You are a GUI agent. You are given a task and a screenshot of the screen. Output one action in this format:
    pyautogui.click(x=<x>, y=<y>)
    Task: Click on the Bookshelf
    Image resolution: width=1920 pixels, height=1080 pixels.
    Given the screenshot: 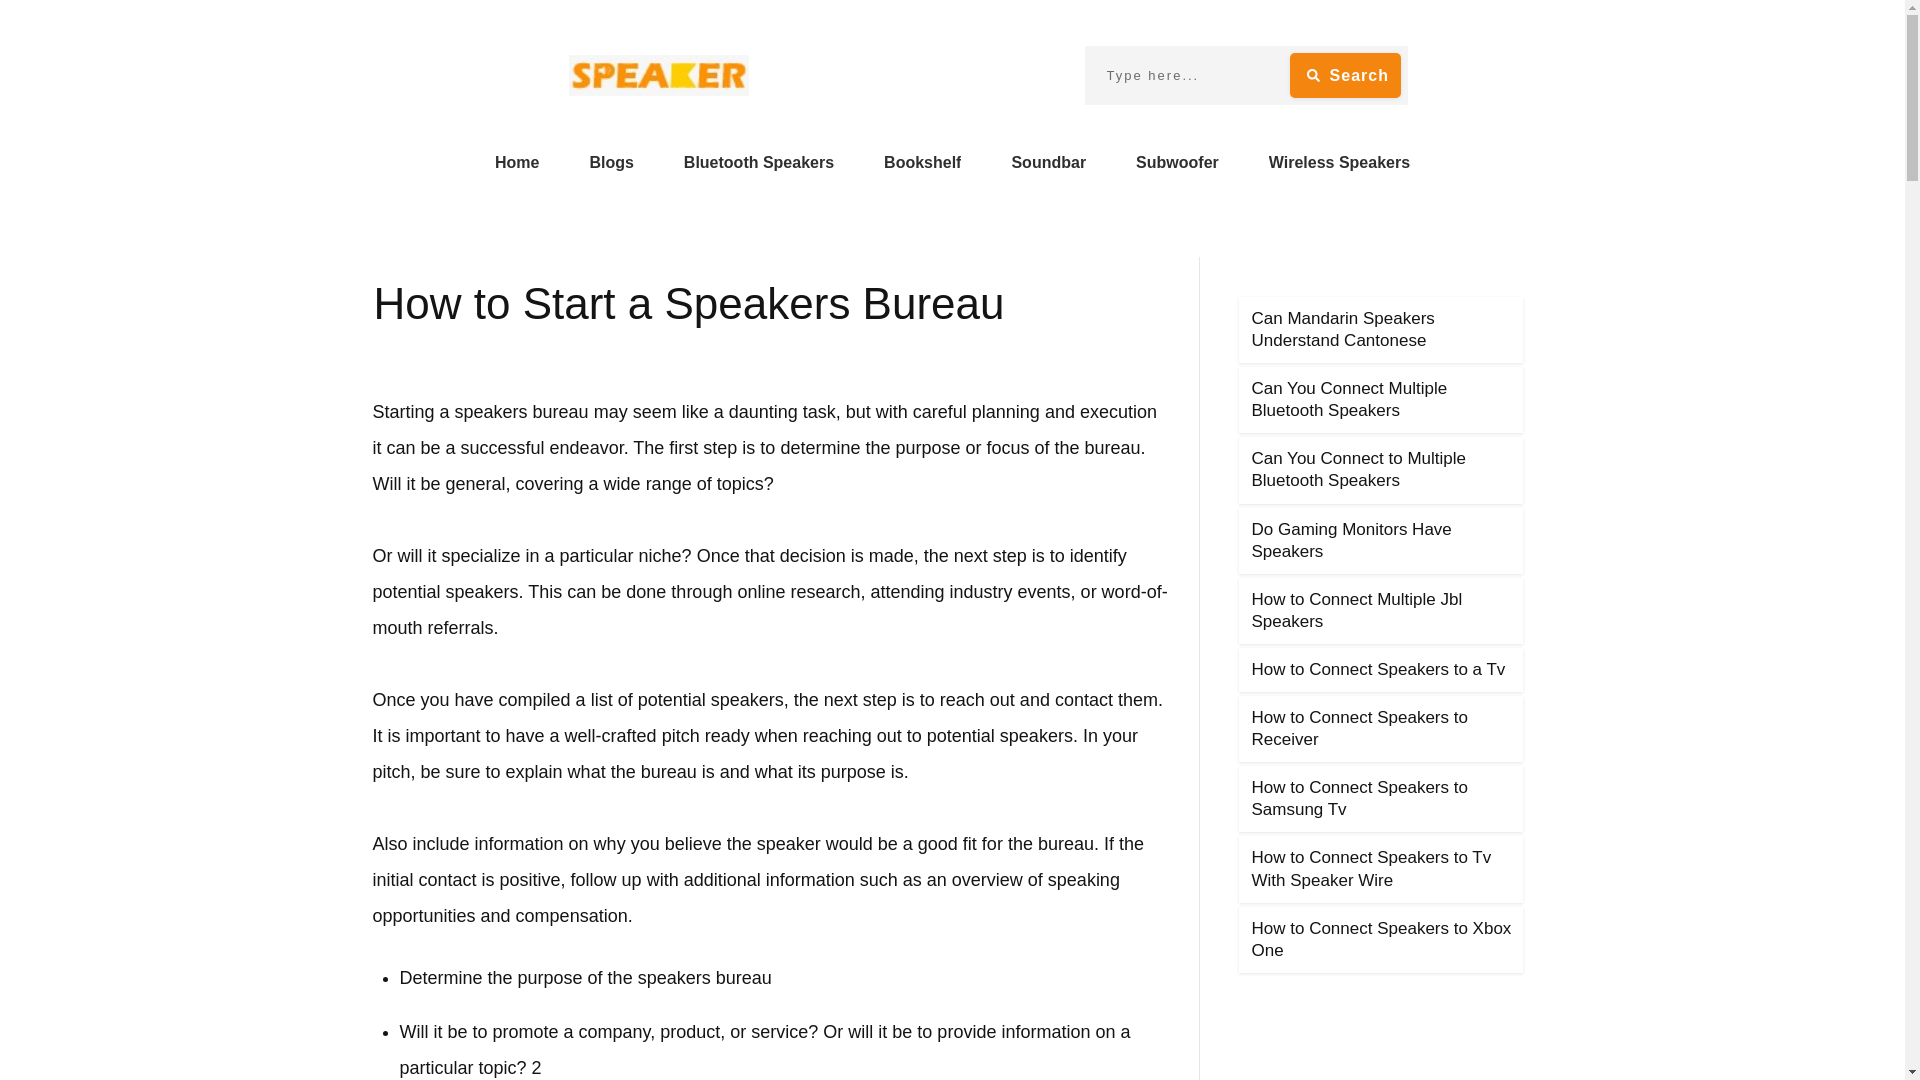 What is the action you would take?
    pyautogui.click(x=922, y=162)
    